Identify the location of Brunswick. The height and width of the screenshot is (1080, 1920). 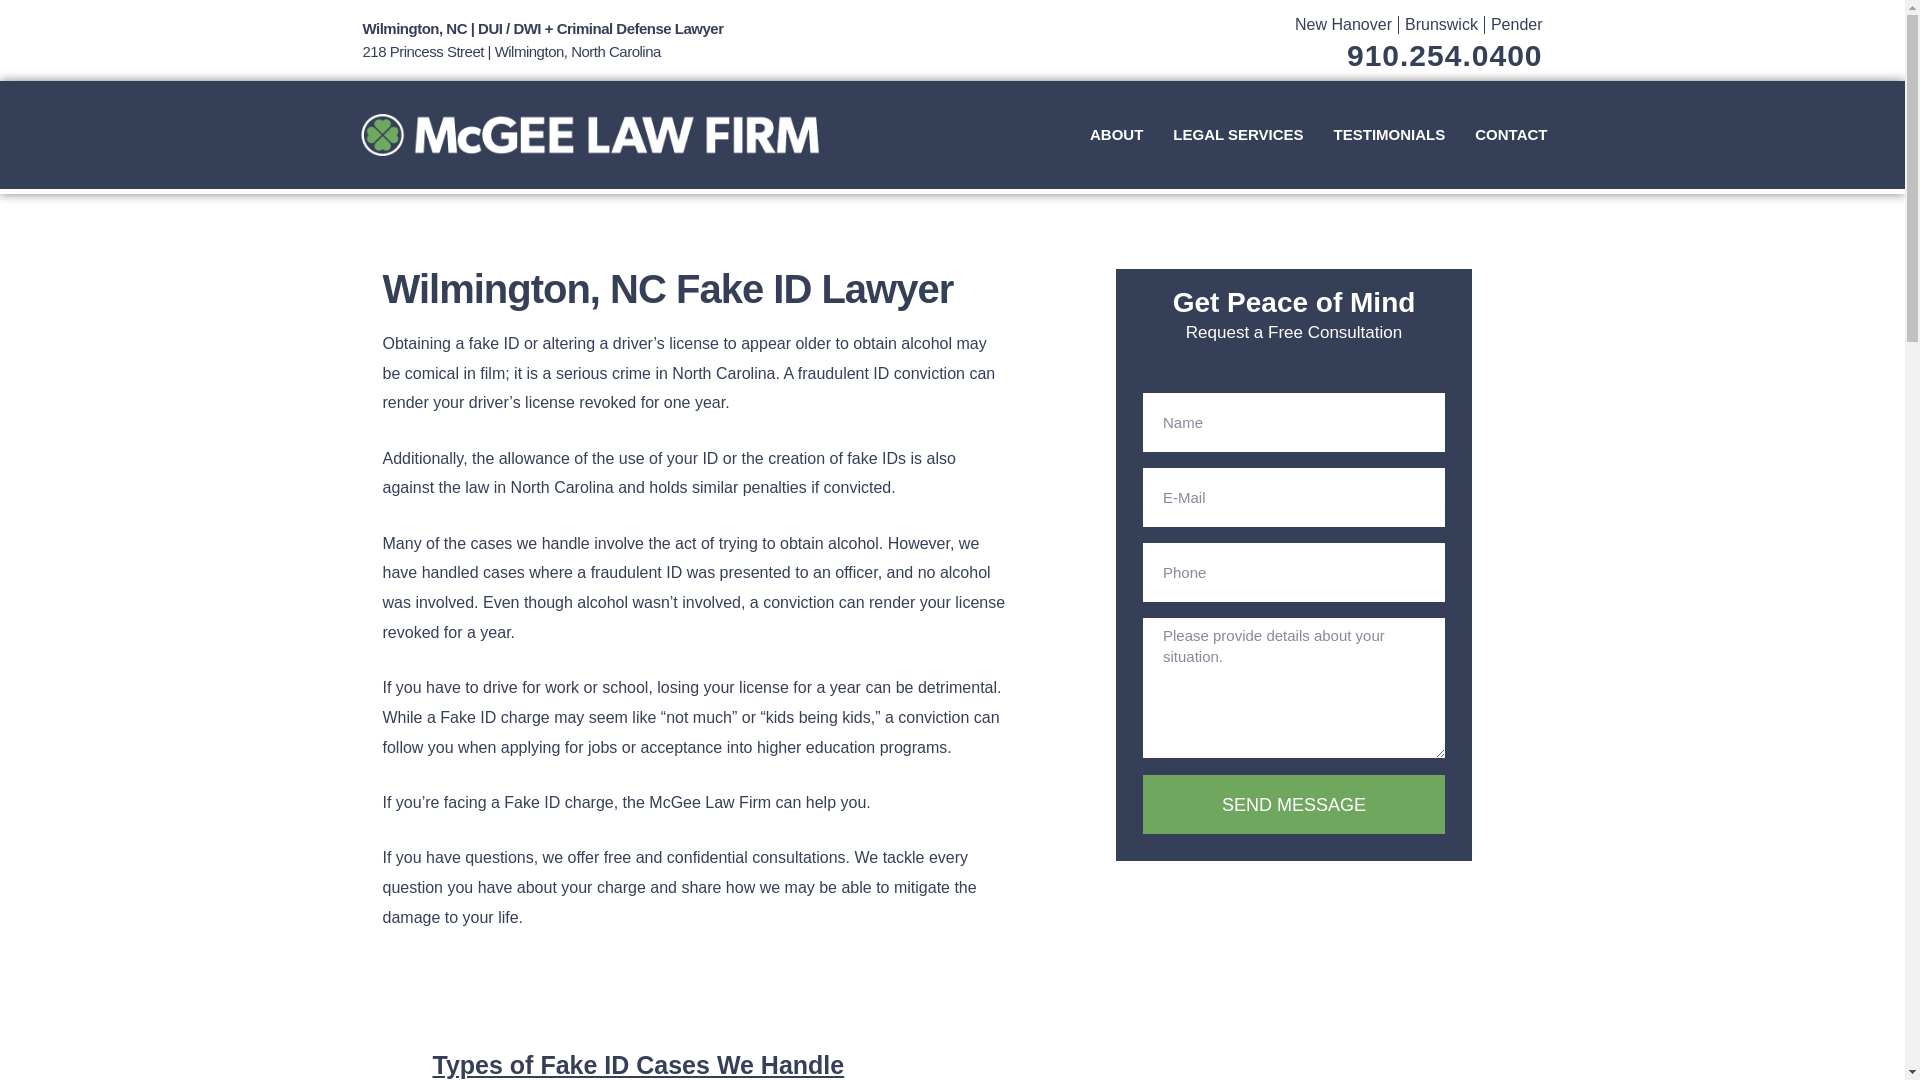
(1442, 24).